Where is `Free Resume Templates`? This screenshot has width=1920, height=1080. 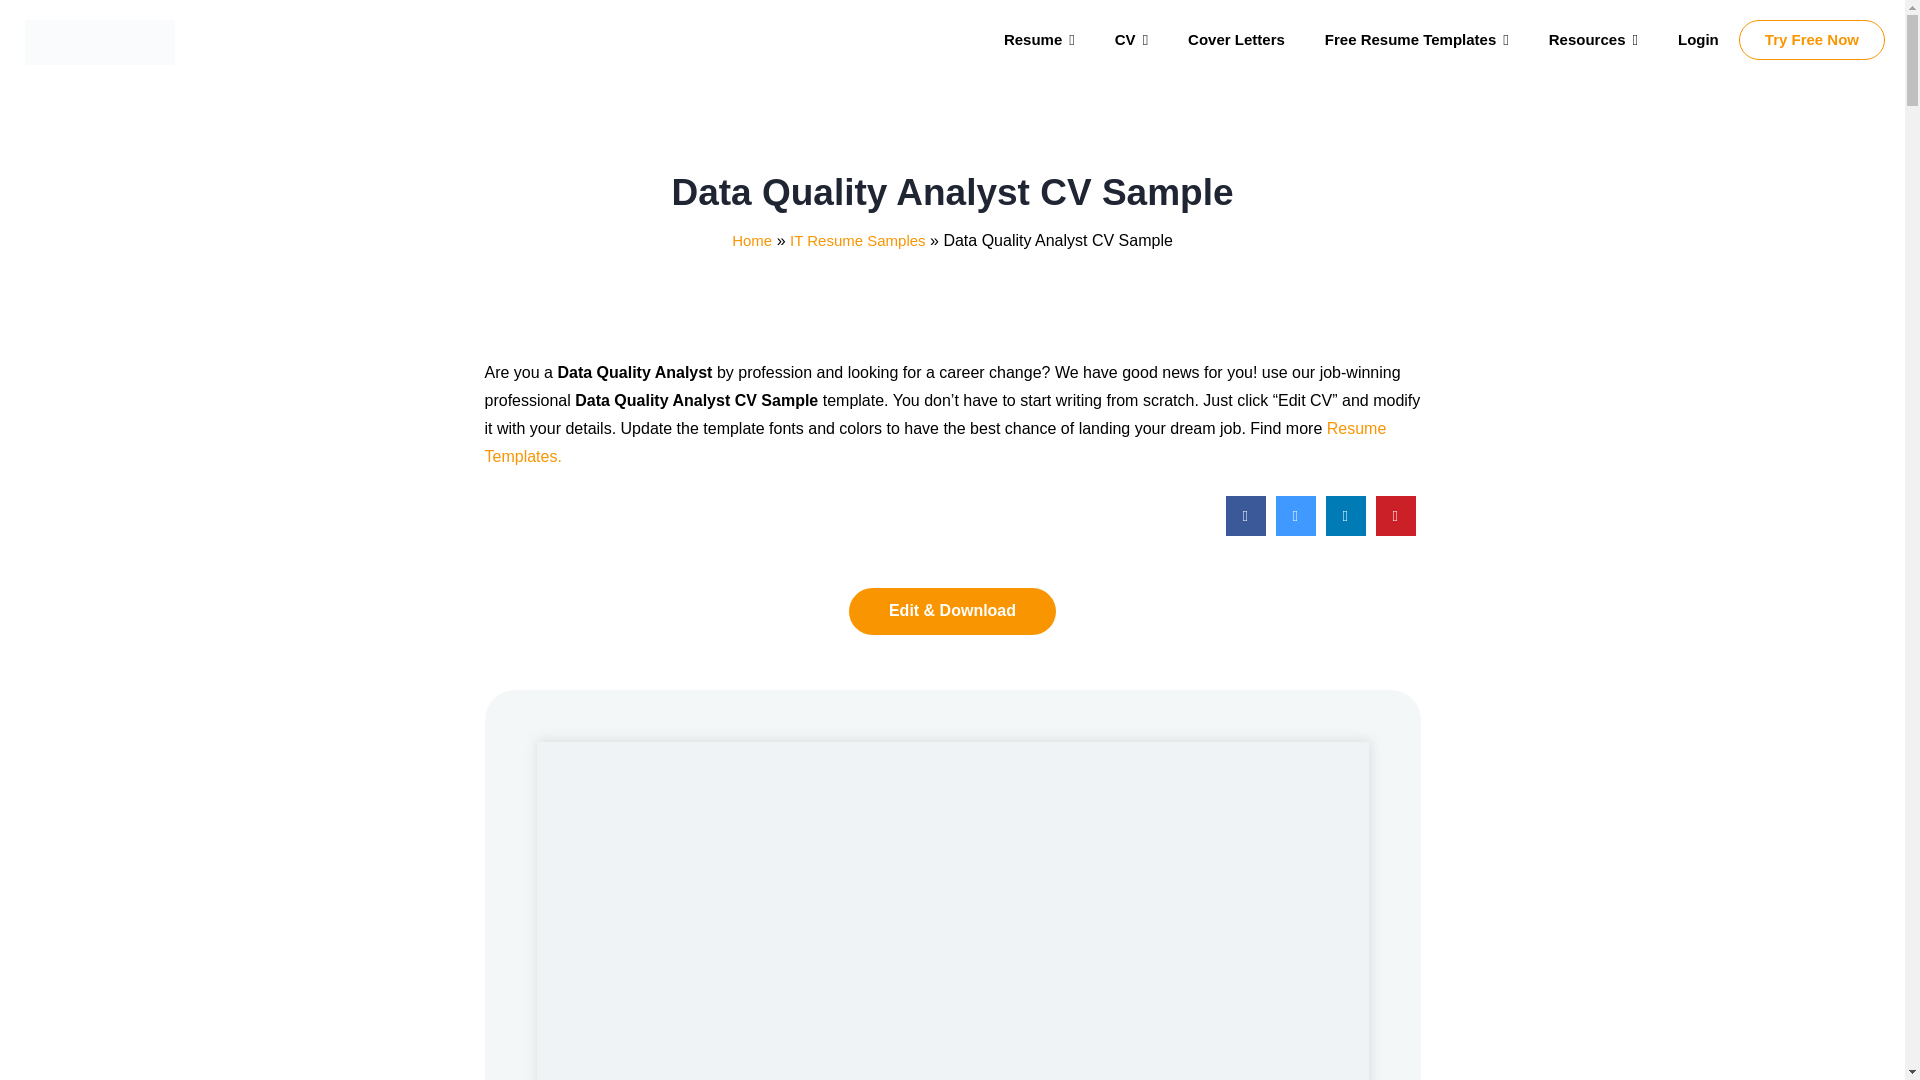
Free Resume Templates is located at coordinates (1416, 40).